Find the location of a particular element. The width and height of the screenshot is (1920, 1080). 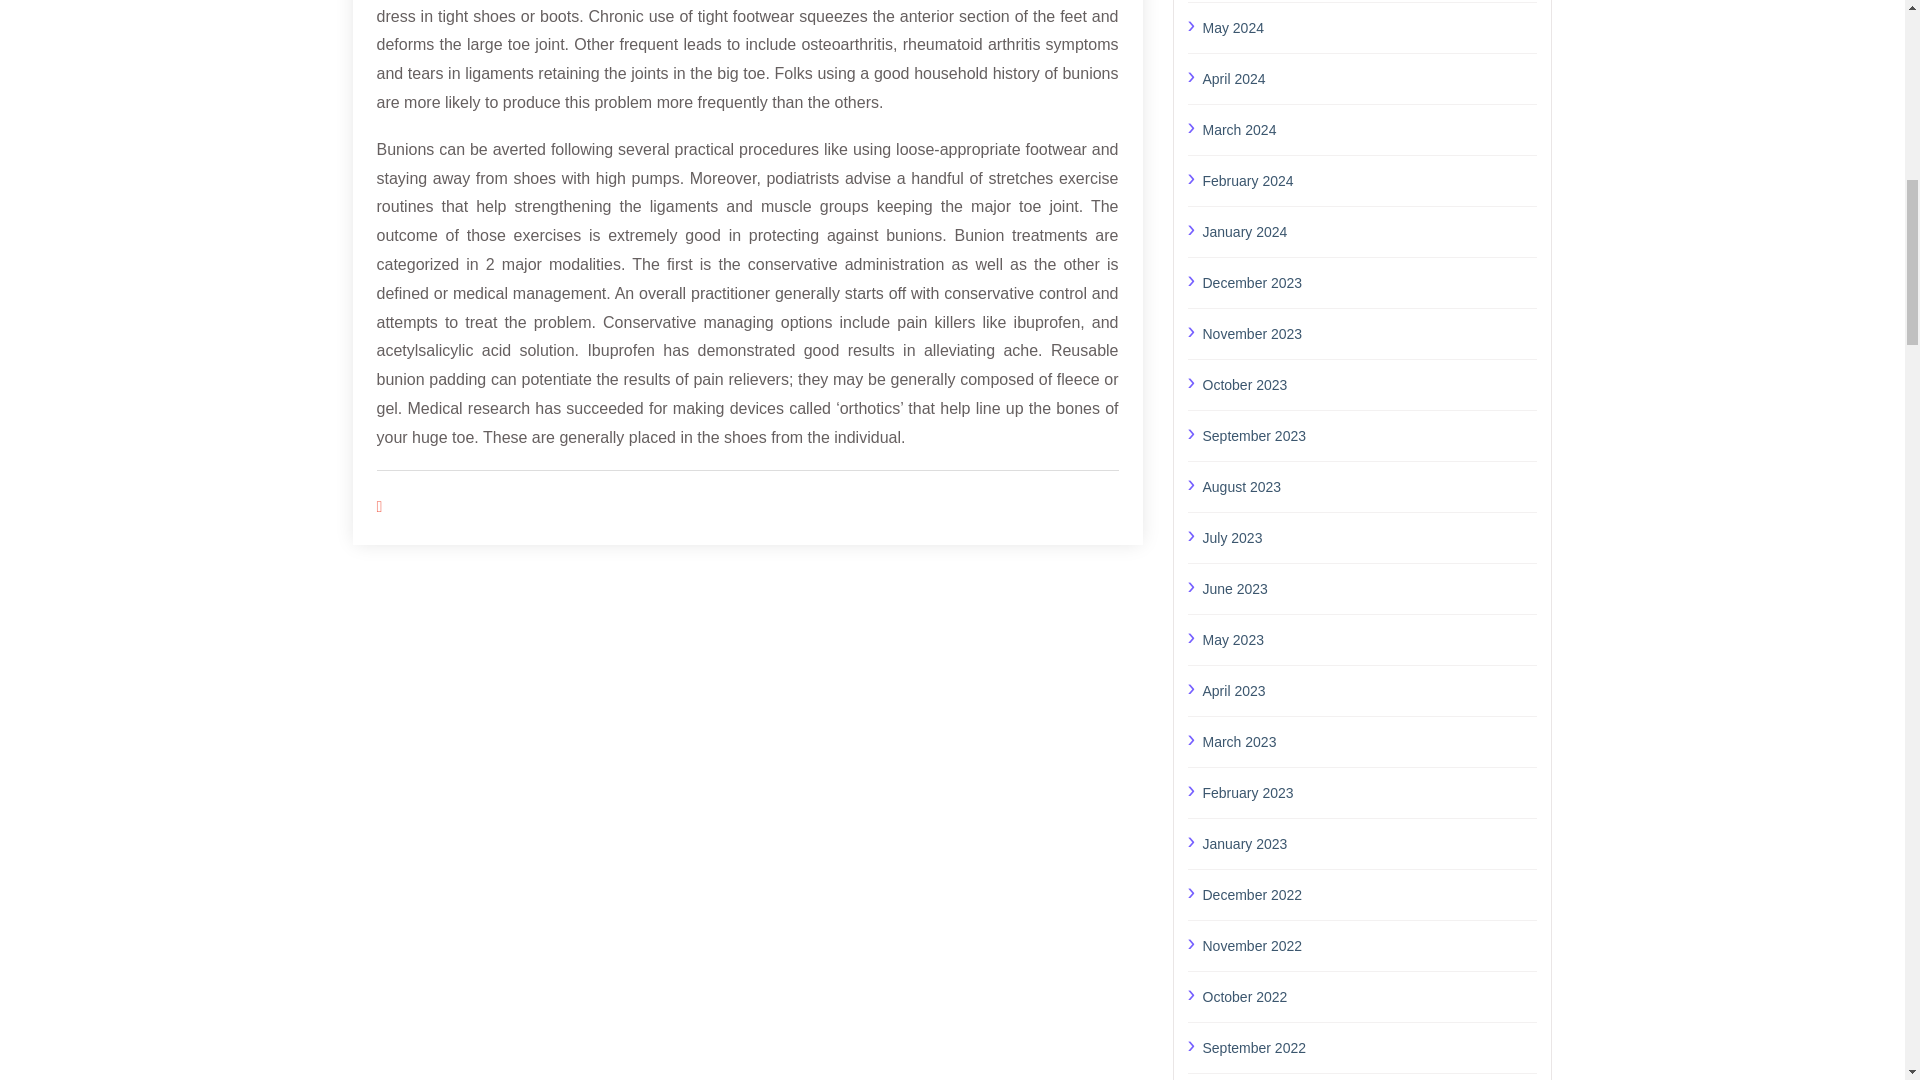

October 2023 is located at coordinates (1369, 384).